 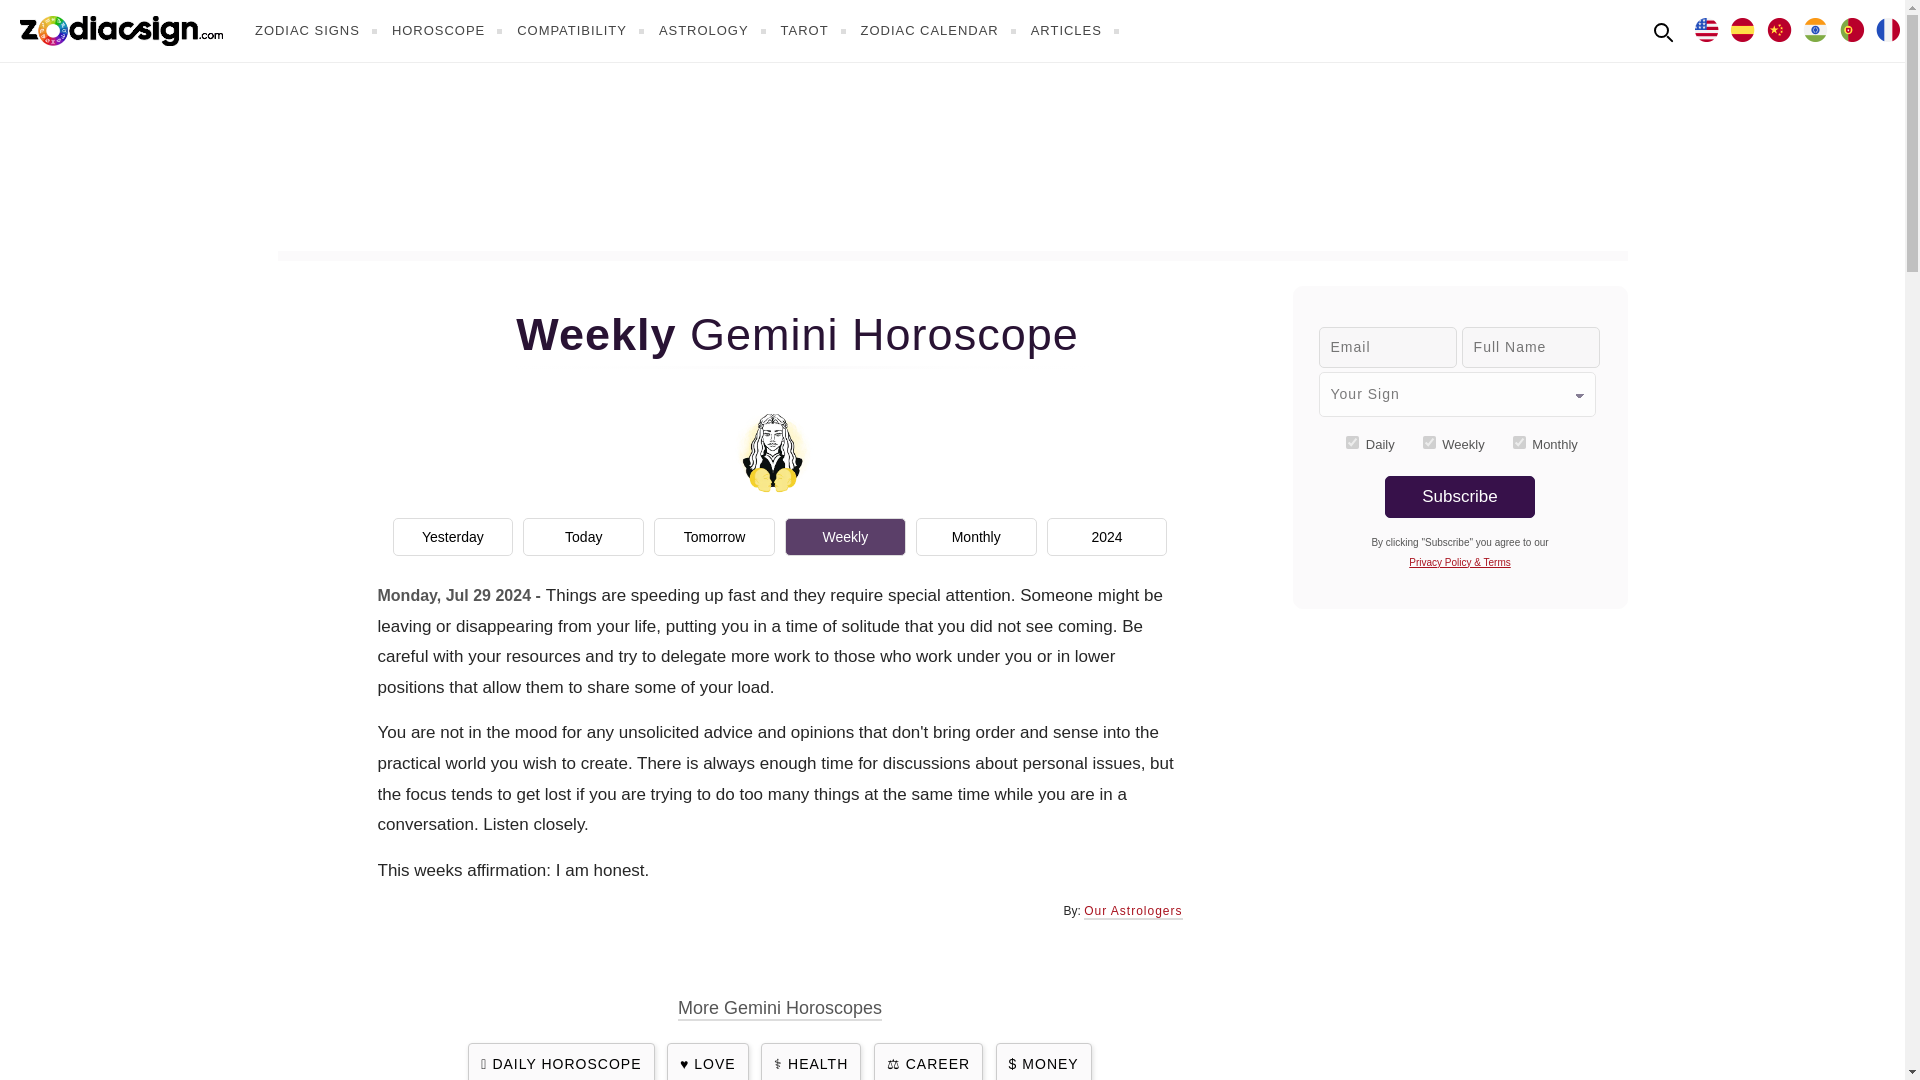 What do you see at coordinates (1706, 28) in the screenshot?
I see `In English` at bounding box center [1706, 28].